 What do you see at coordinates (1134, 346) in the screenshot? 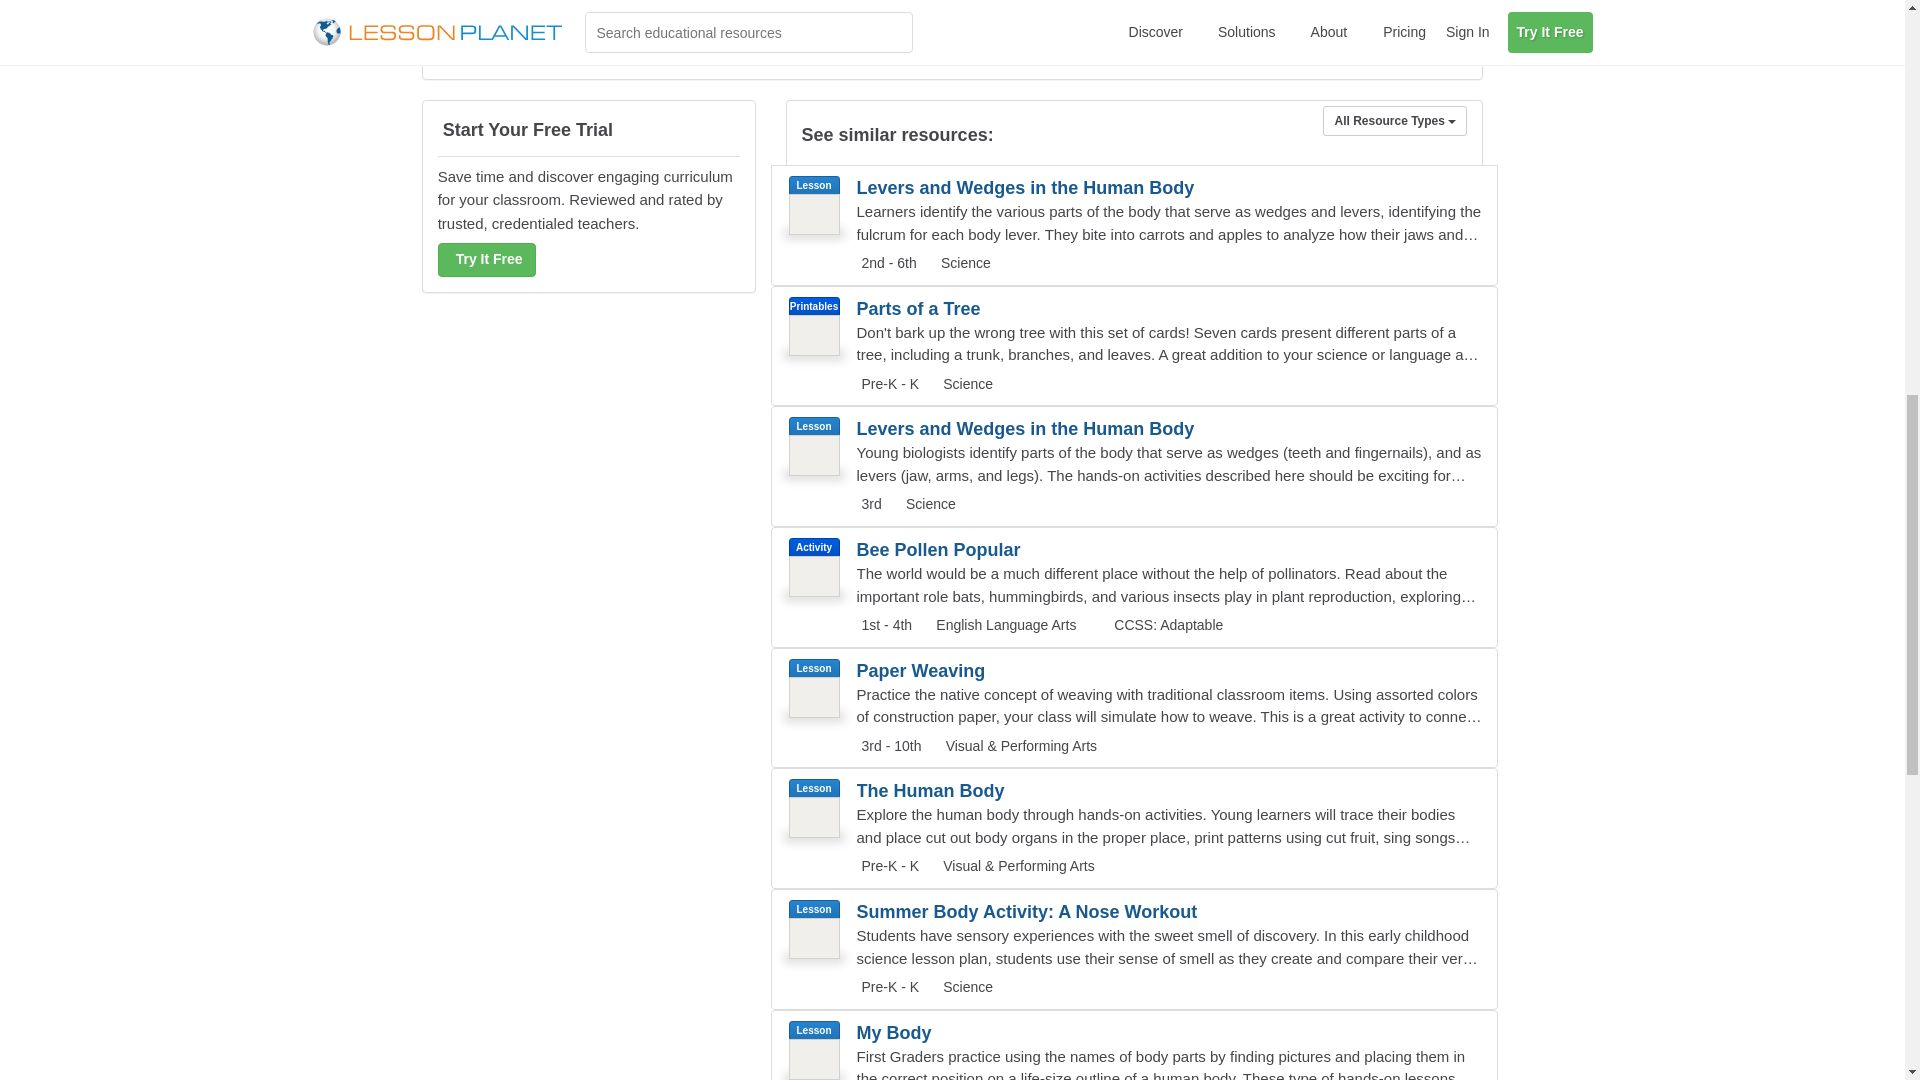
I see `Parts of a Tree Printables` at bounding box center [1134, 346].